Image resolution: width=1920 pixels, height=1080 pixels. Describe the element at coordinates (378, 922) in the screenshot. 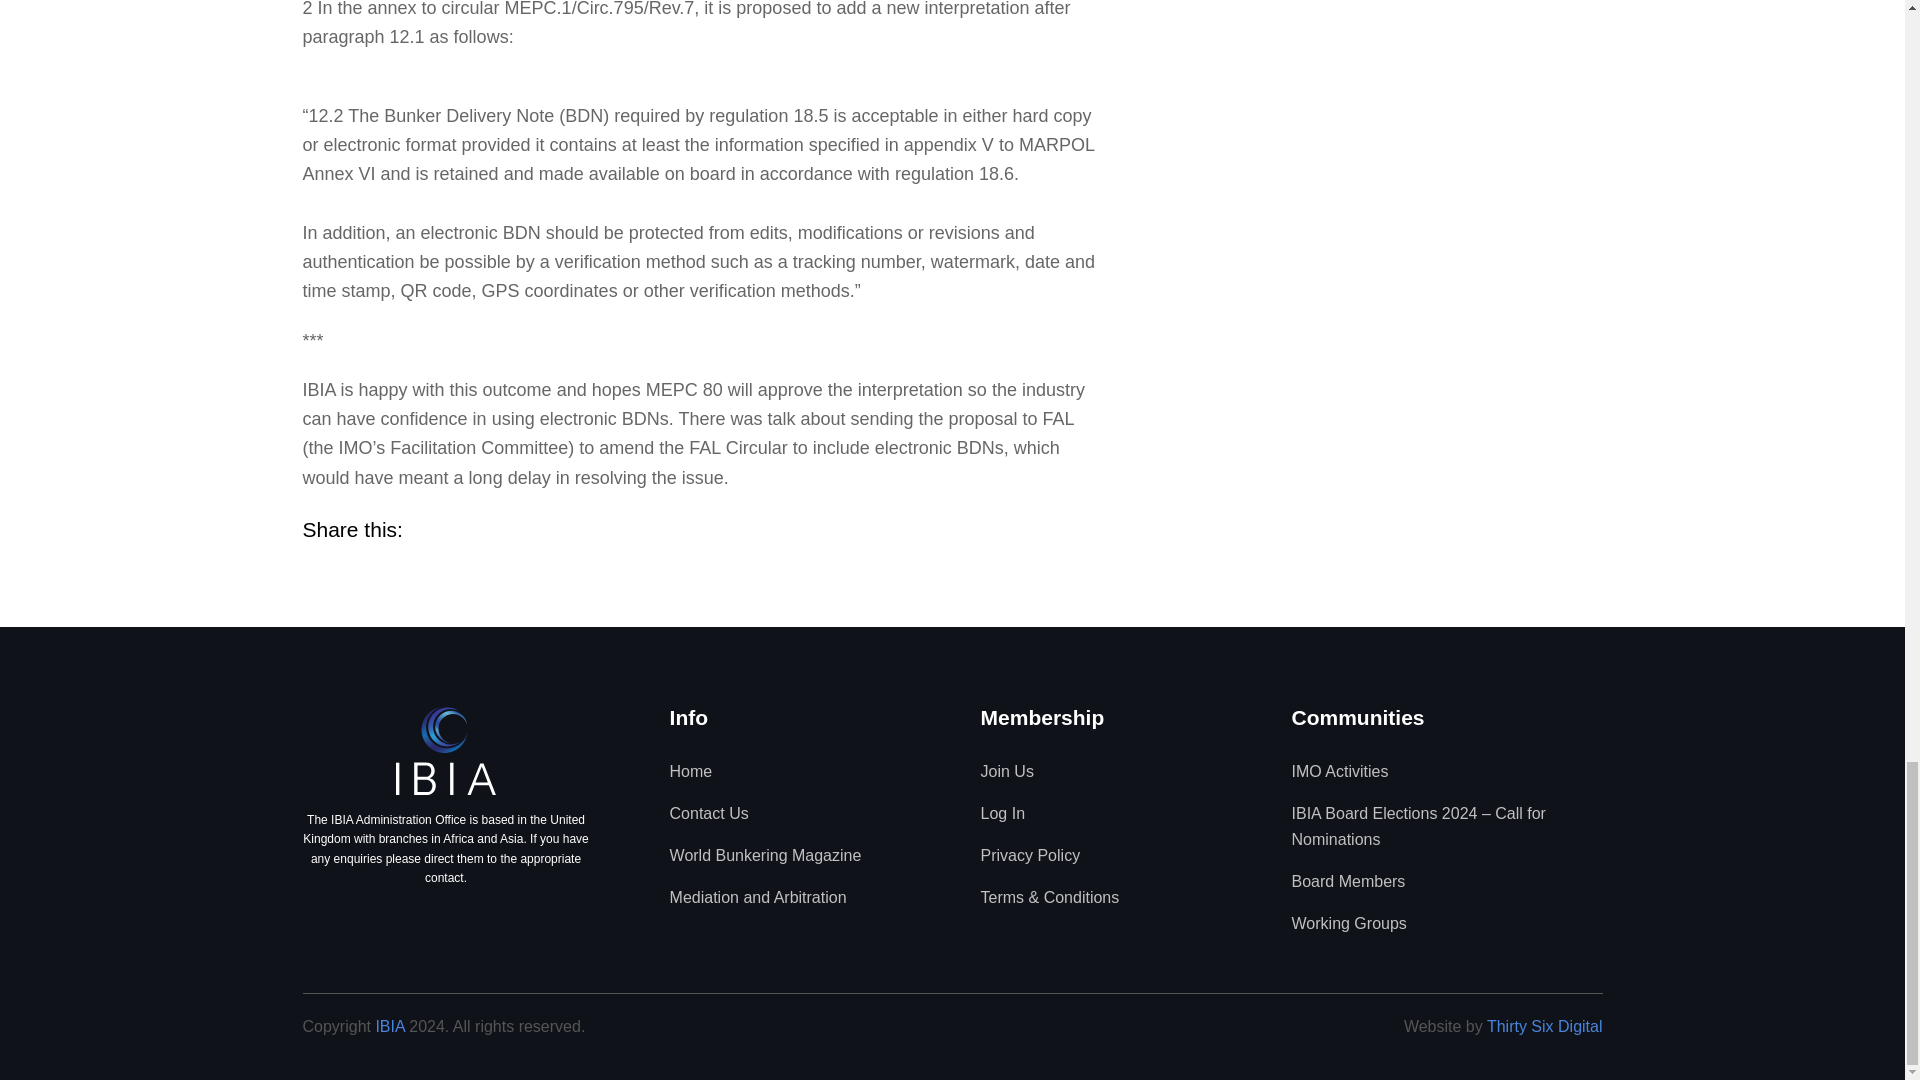

I see `facebook` at that location.